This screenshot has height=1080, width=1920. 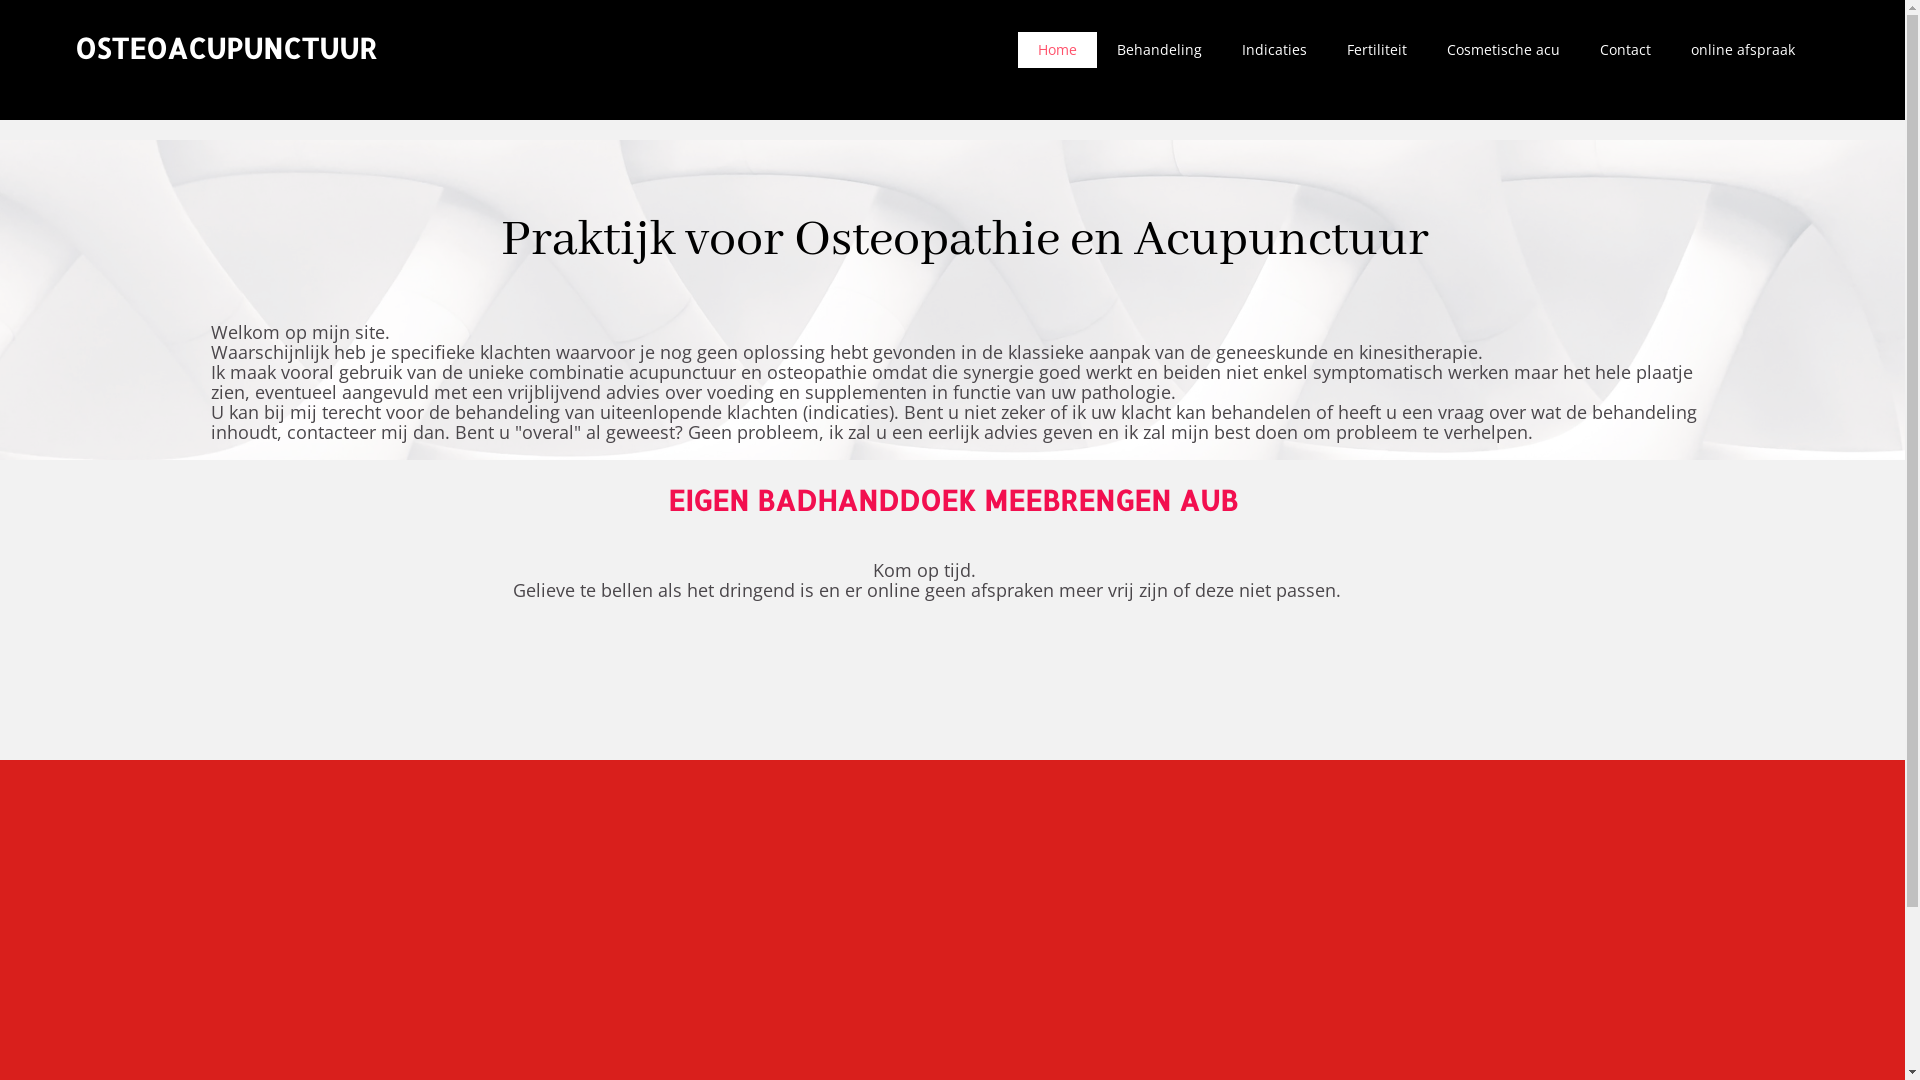 I want to click on Fertiliteit, so click(x=1377, y=50).